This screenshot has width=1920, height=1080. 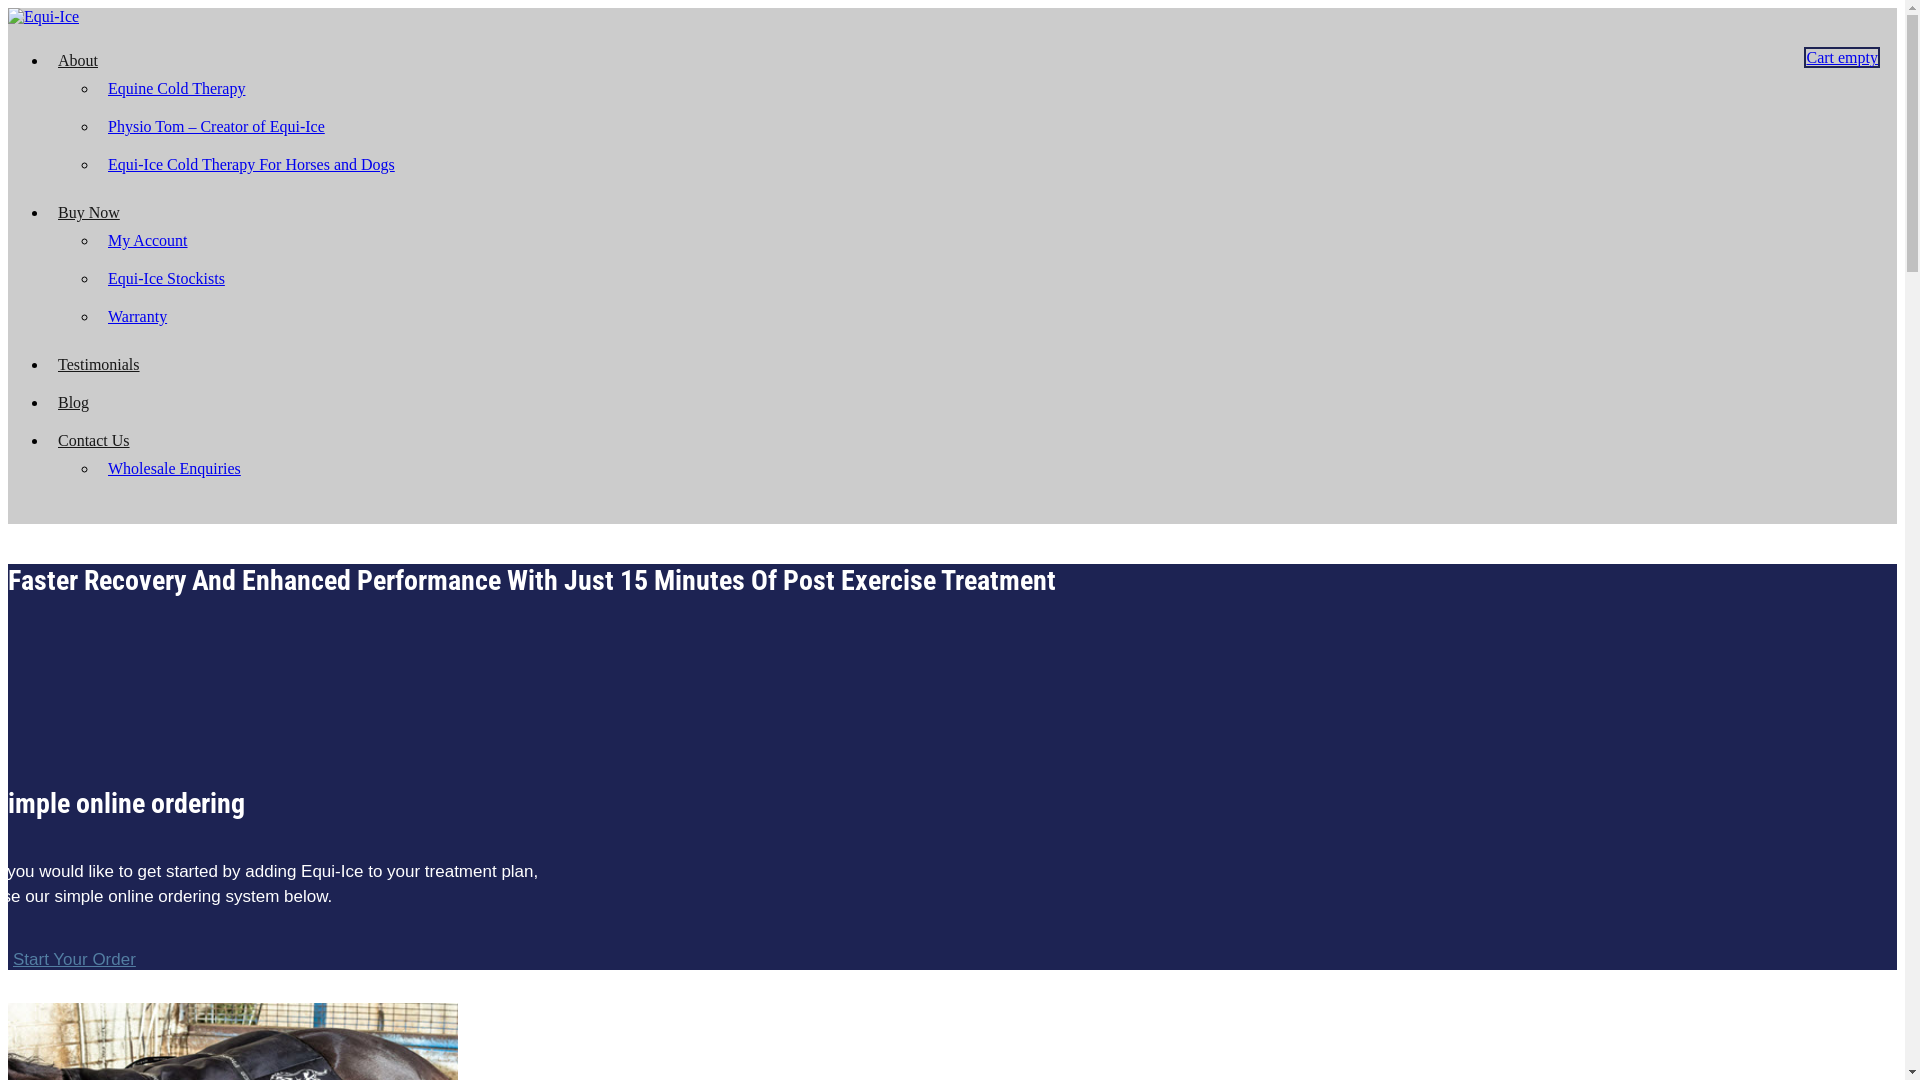 What do you see at coordinates (78, 60) in the screenshot?
I see `About` at bounding box center [78, 60].